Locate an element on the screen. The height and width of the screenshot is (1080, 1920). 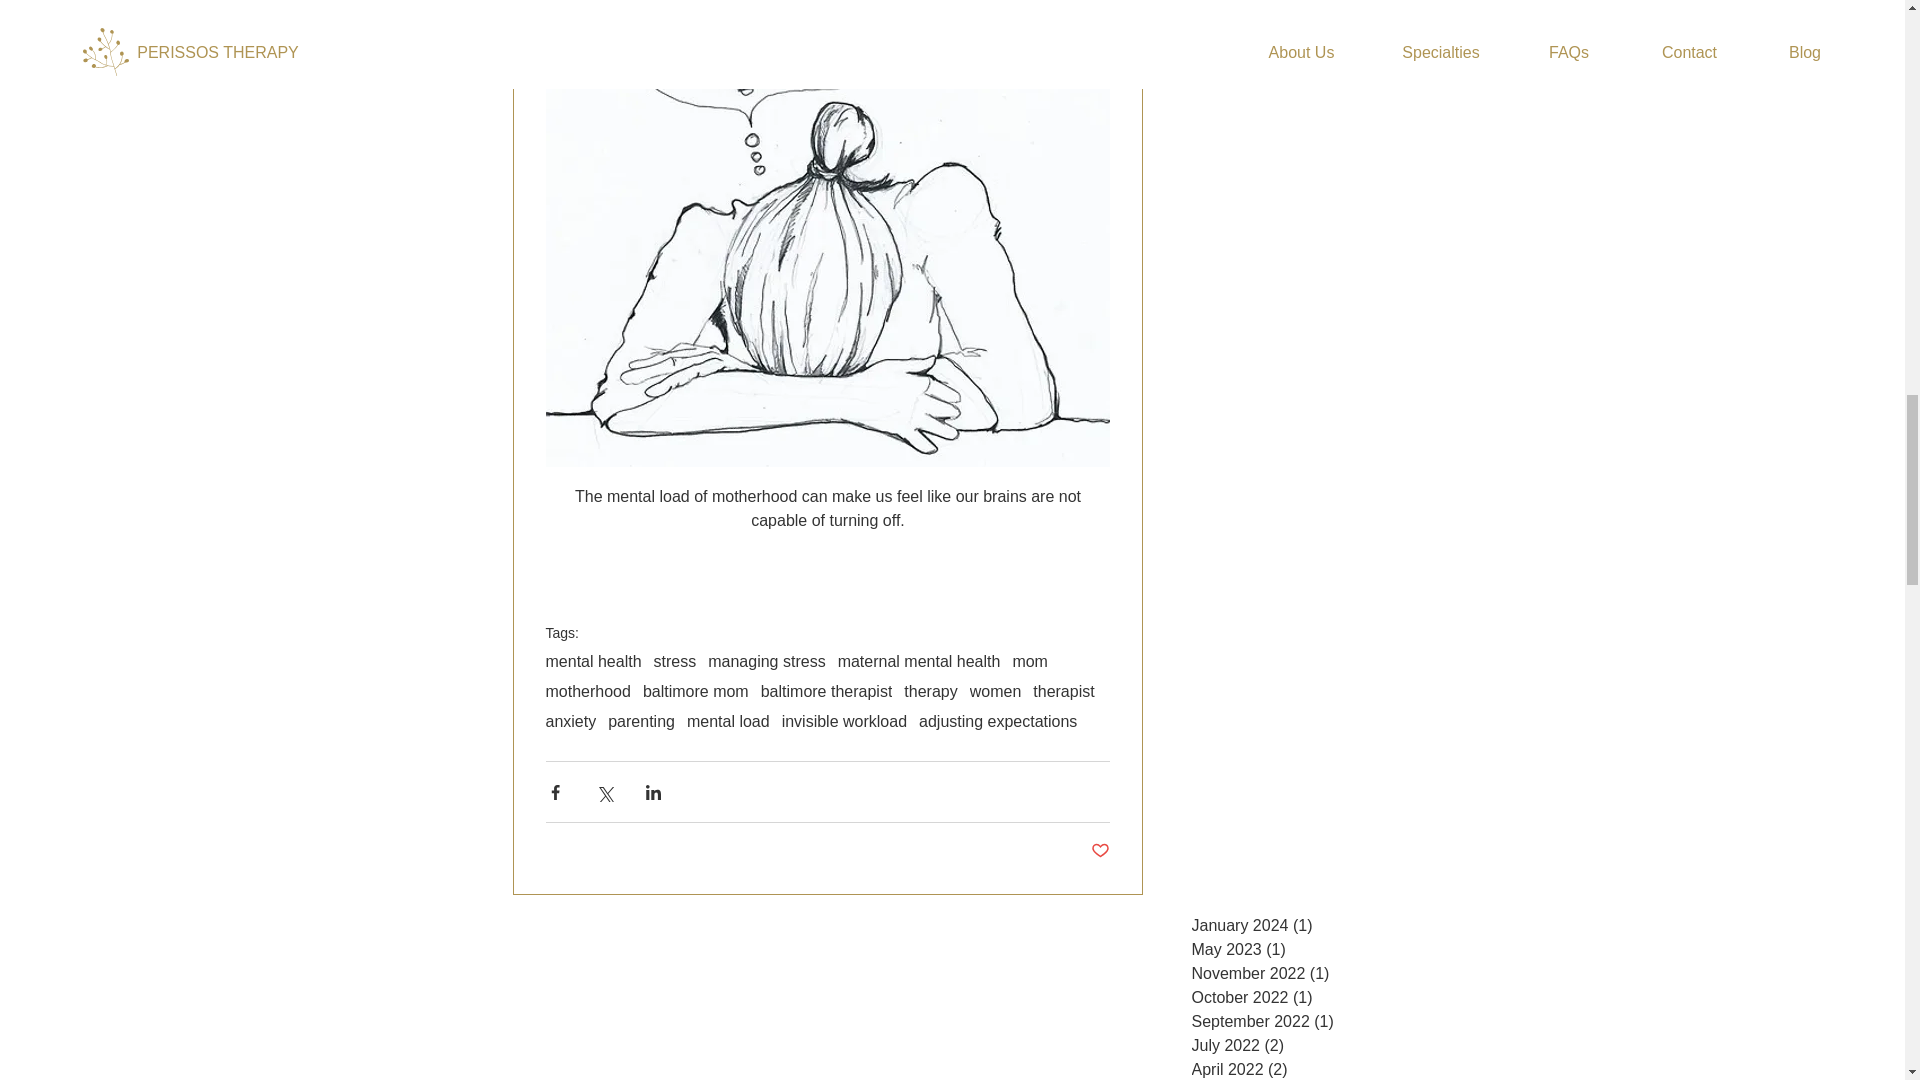
mental health is located at coordinates (593, 662).